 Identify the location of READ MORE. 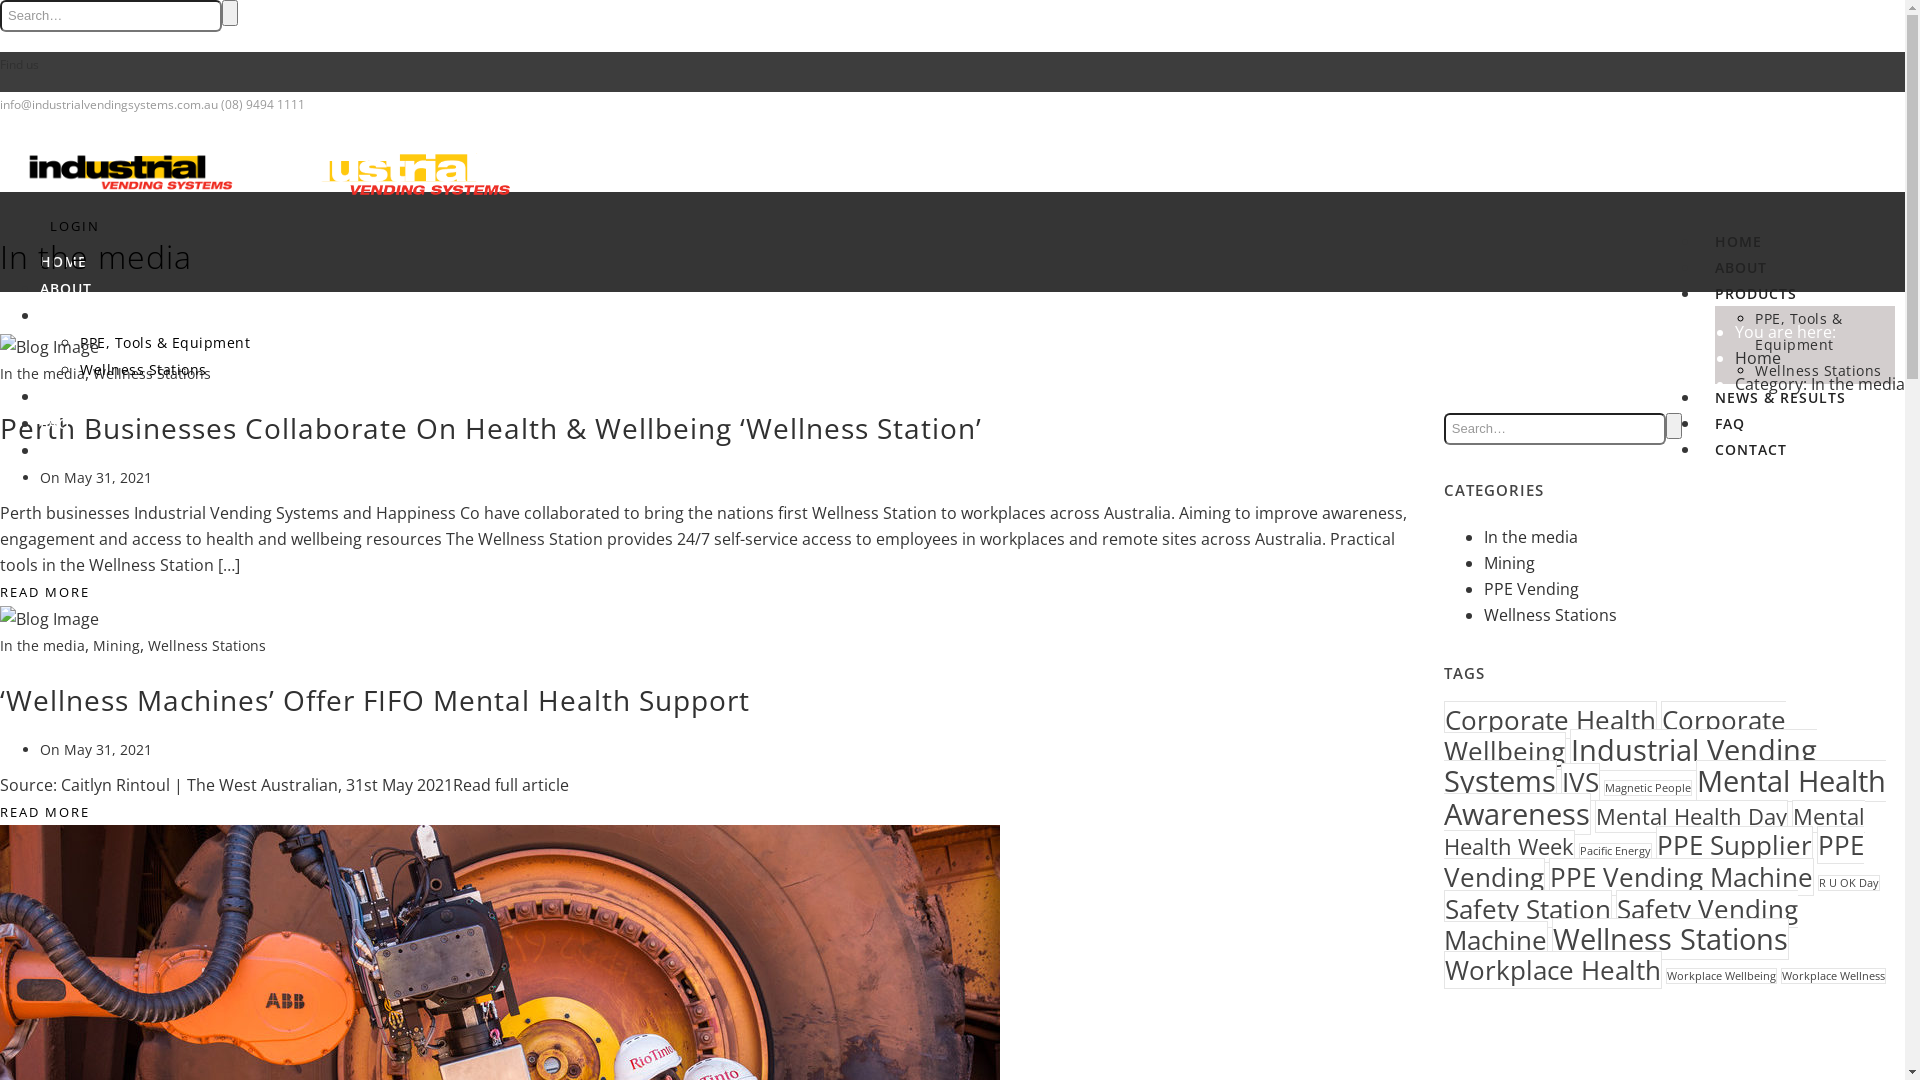
(45, 592).